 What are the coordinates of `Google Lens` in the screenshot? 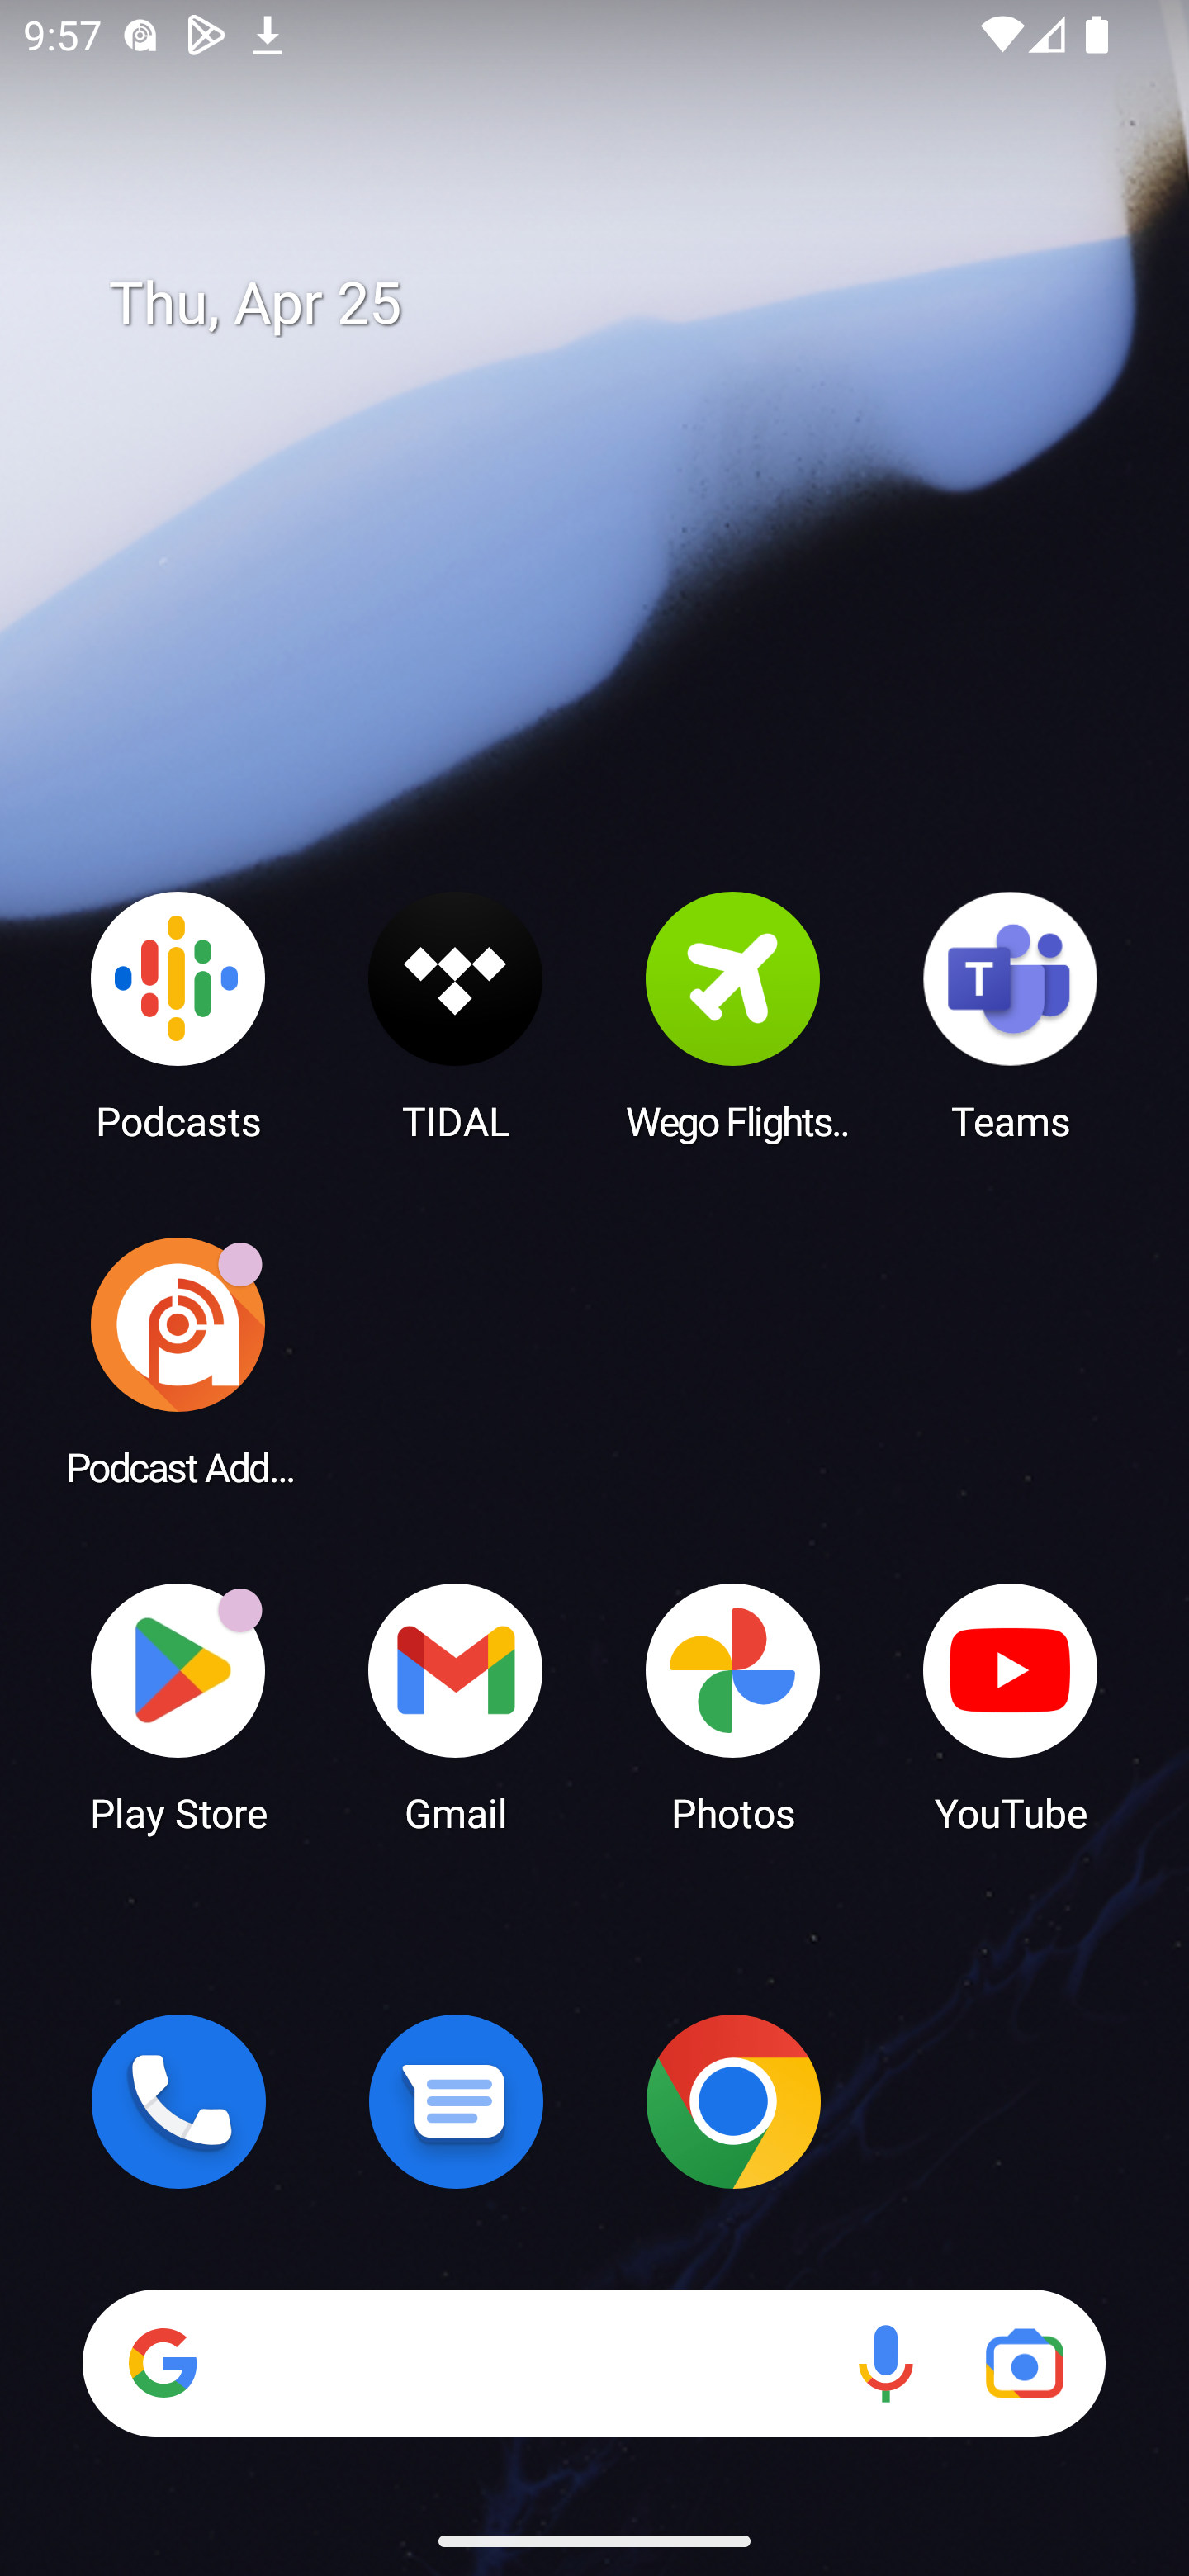 It's located at (1024, 2363).